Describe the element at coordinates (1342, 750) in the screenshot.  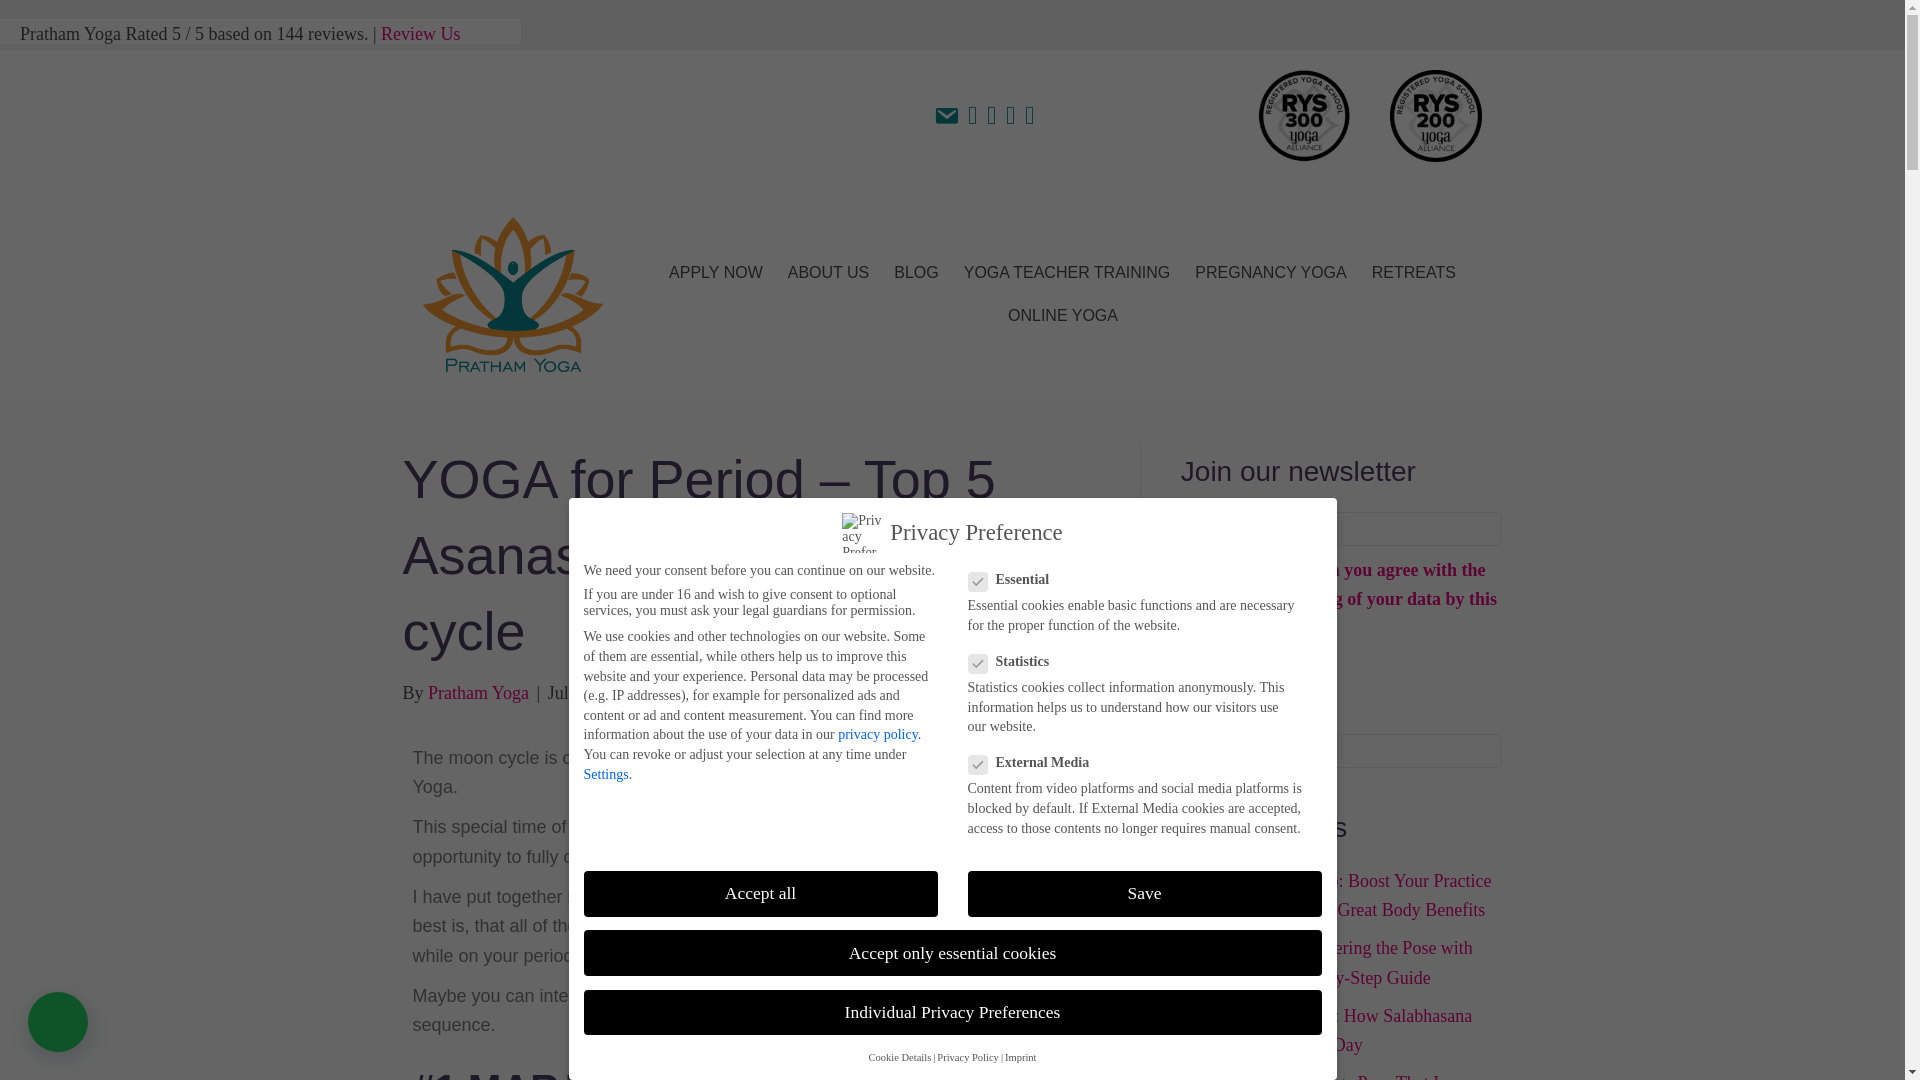
I see `Type and press Enter to search.` at that location.